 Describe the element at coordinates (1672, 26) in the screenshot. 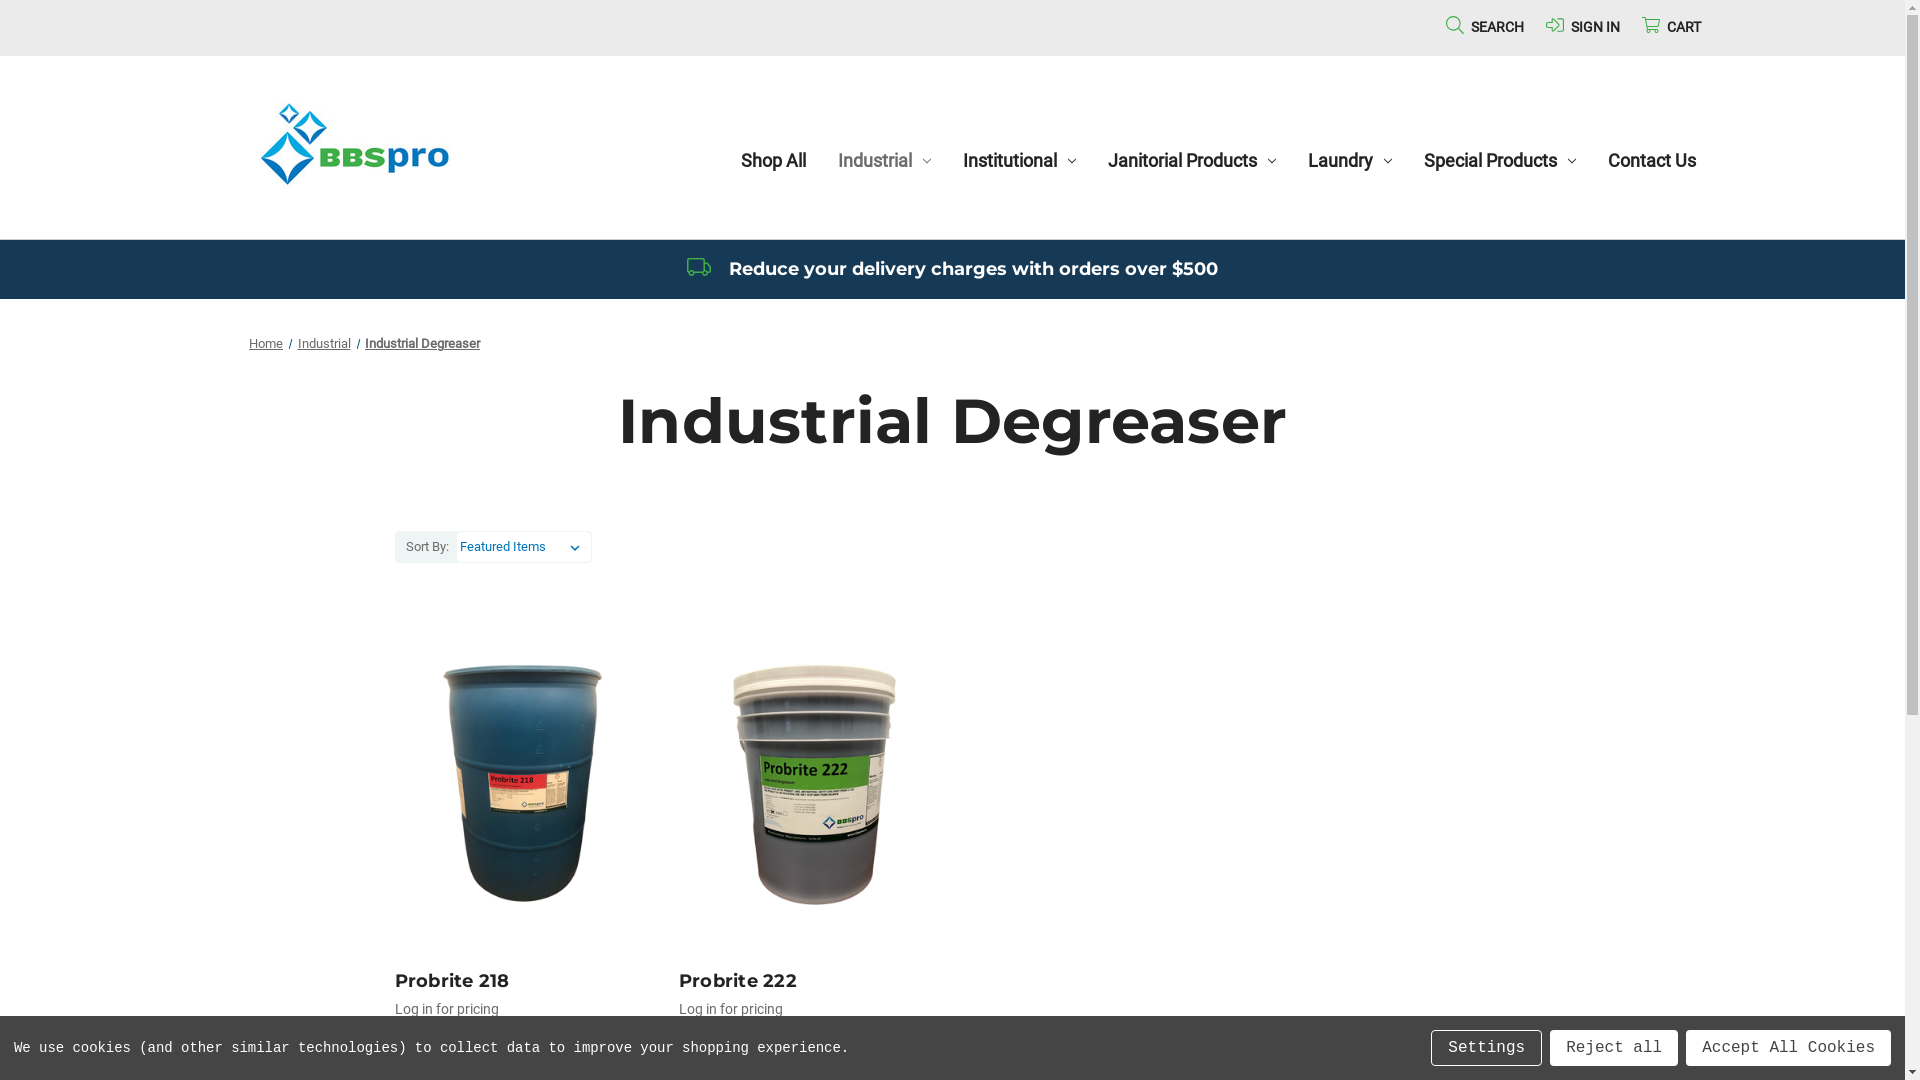

I see `CART` at that location.